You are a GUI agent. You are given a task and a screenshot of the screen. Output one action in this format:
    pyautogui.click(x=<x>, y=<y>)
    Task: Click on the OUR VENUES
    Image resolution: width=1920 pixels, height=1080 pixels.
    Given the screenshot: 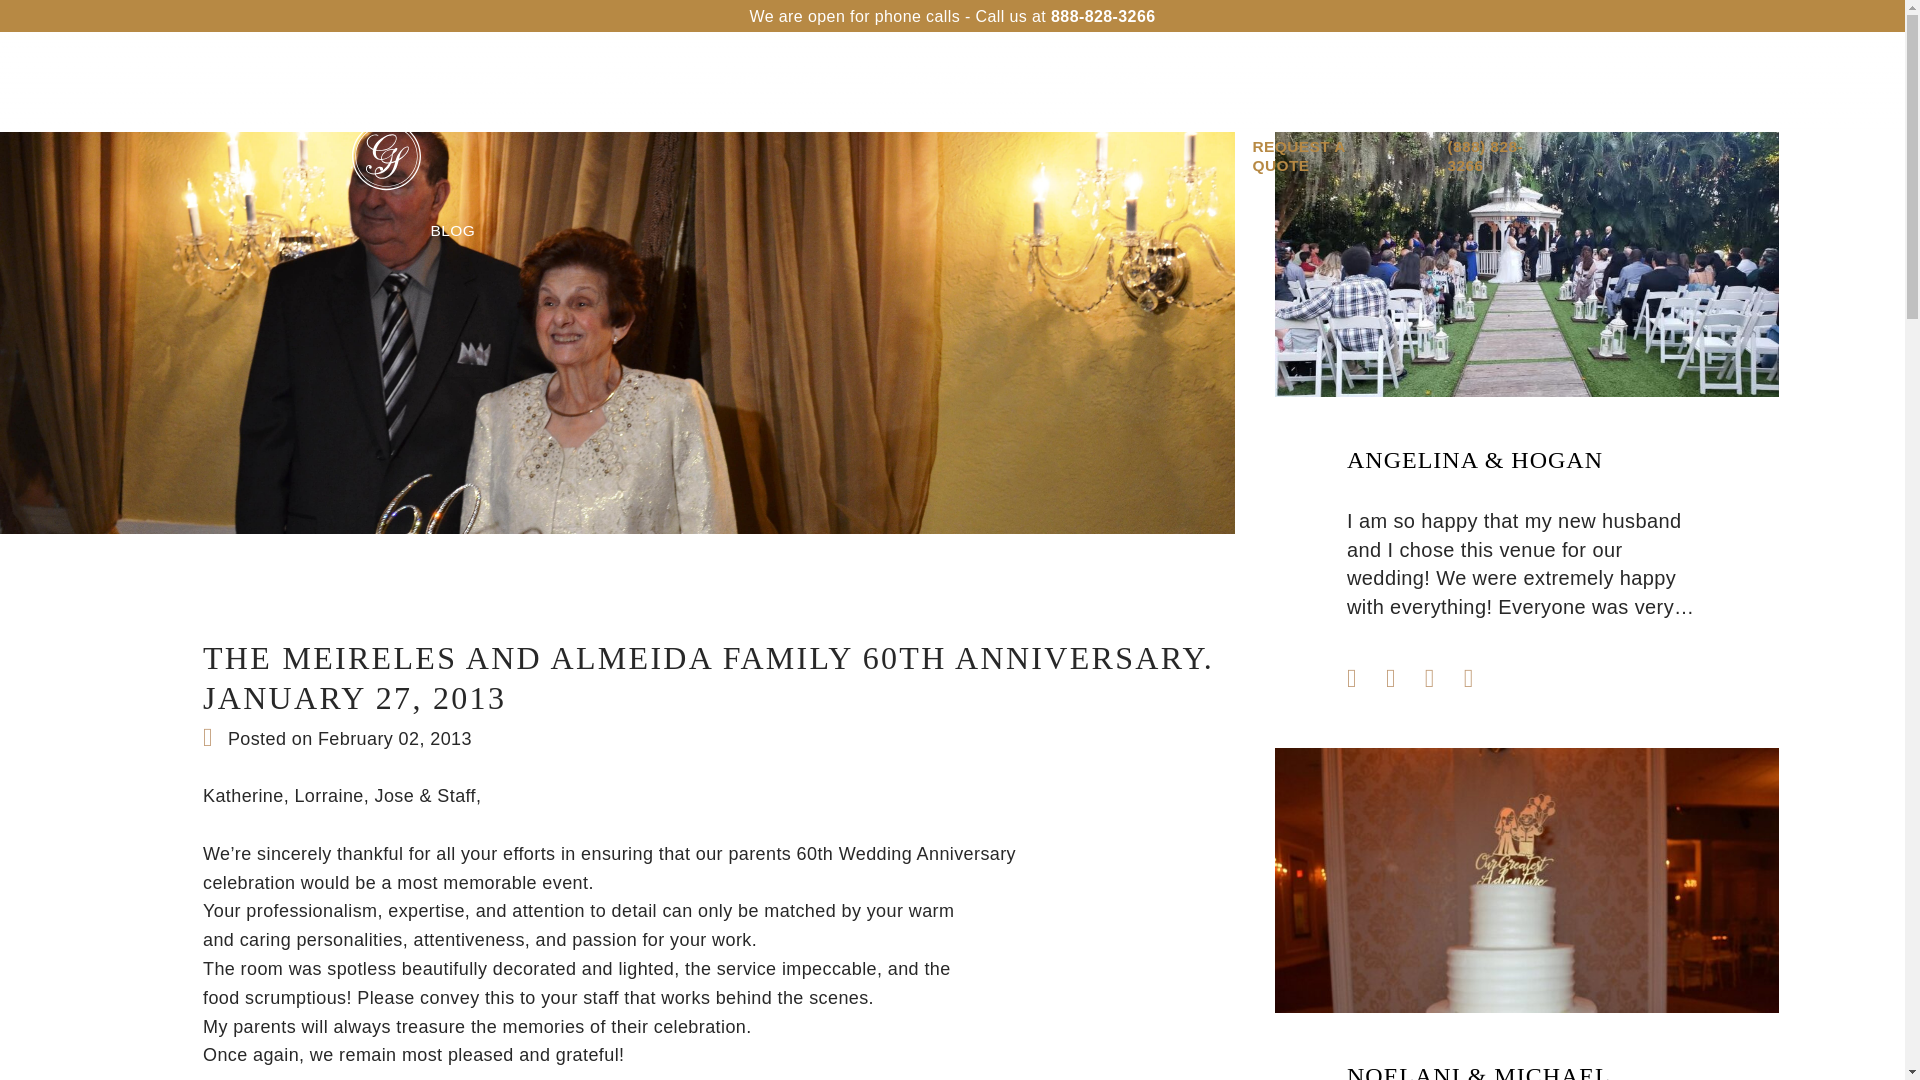 What is the action you would take?
    pyautogui.click(x=484, y=82)
    